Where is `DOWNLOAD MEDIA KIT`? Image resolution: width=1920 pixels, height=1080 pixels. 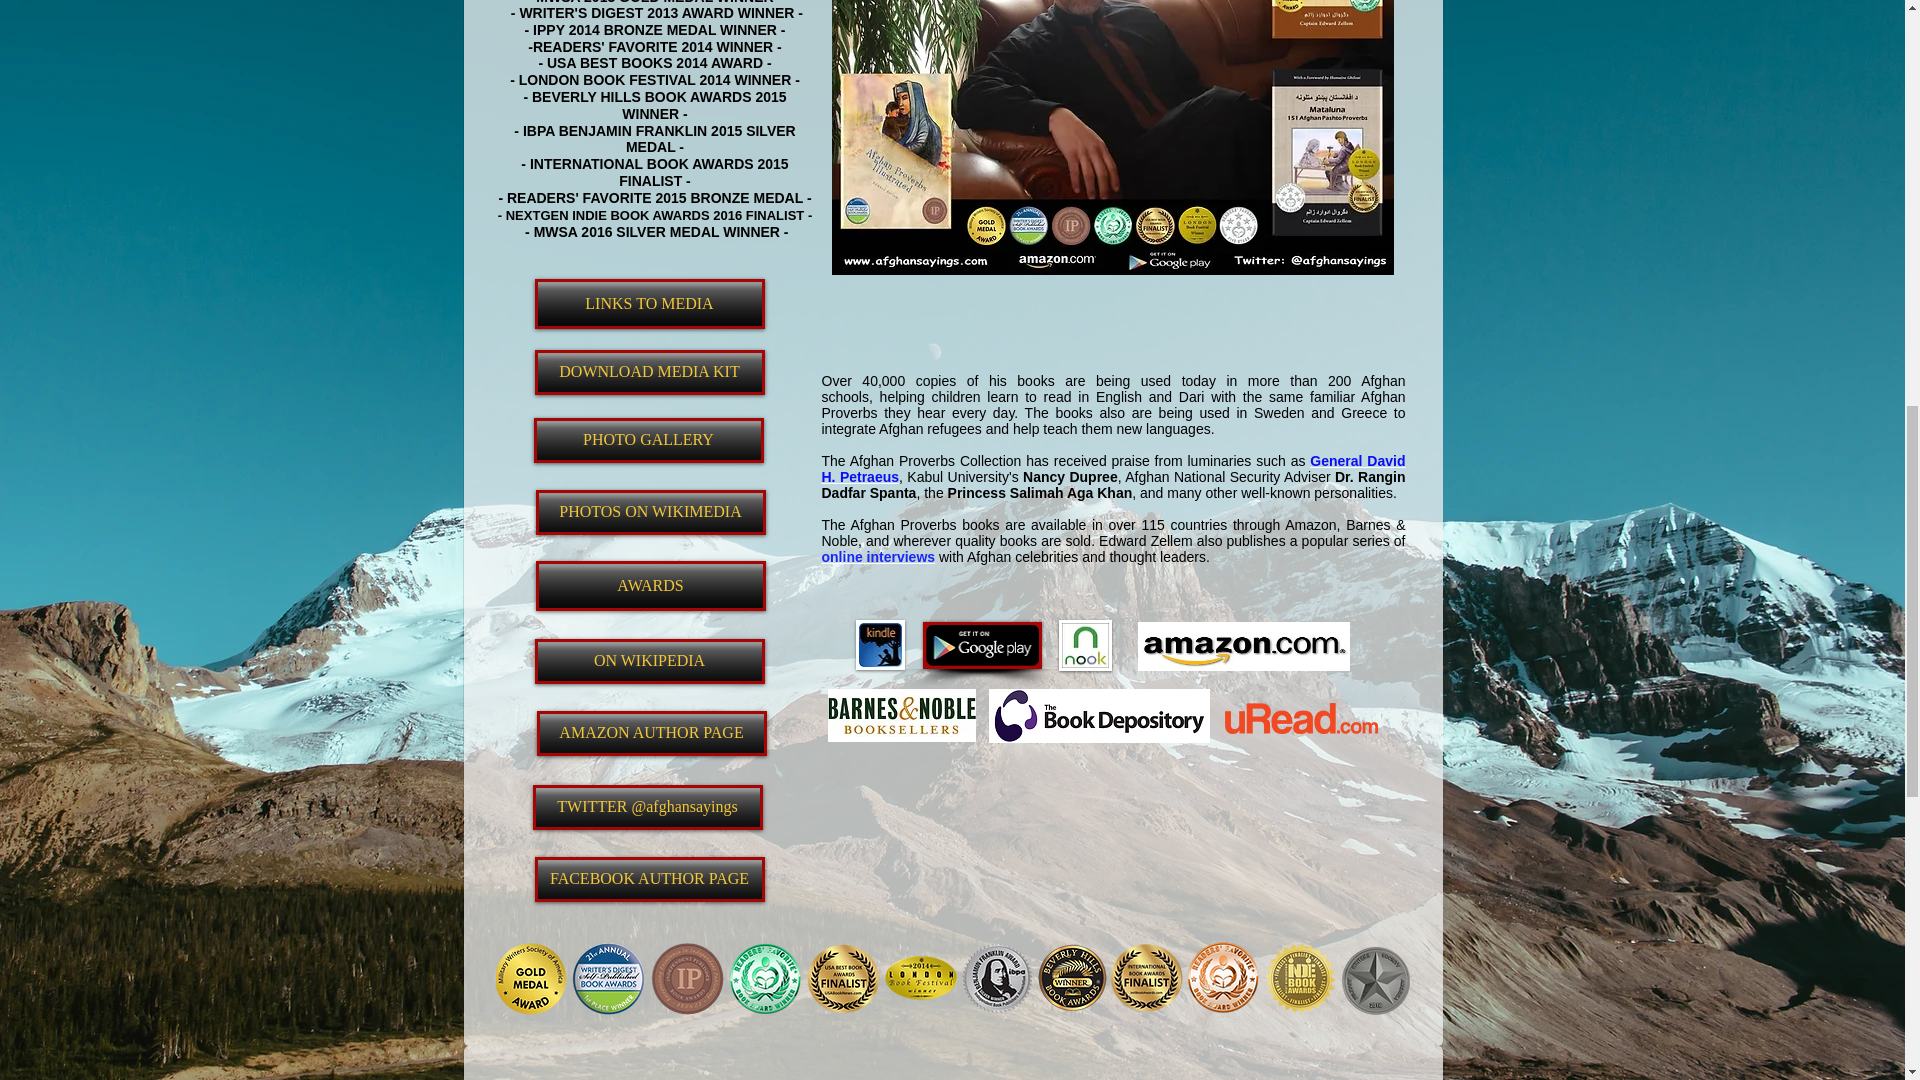 DOWNLOAD MEDIA KIT is located at coordinates (648, 372).